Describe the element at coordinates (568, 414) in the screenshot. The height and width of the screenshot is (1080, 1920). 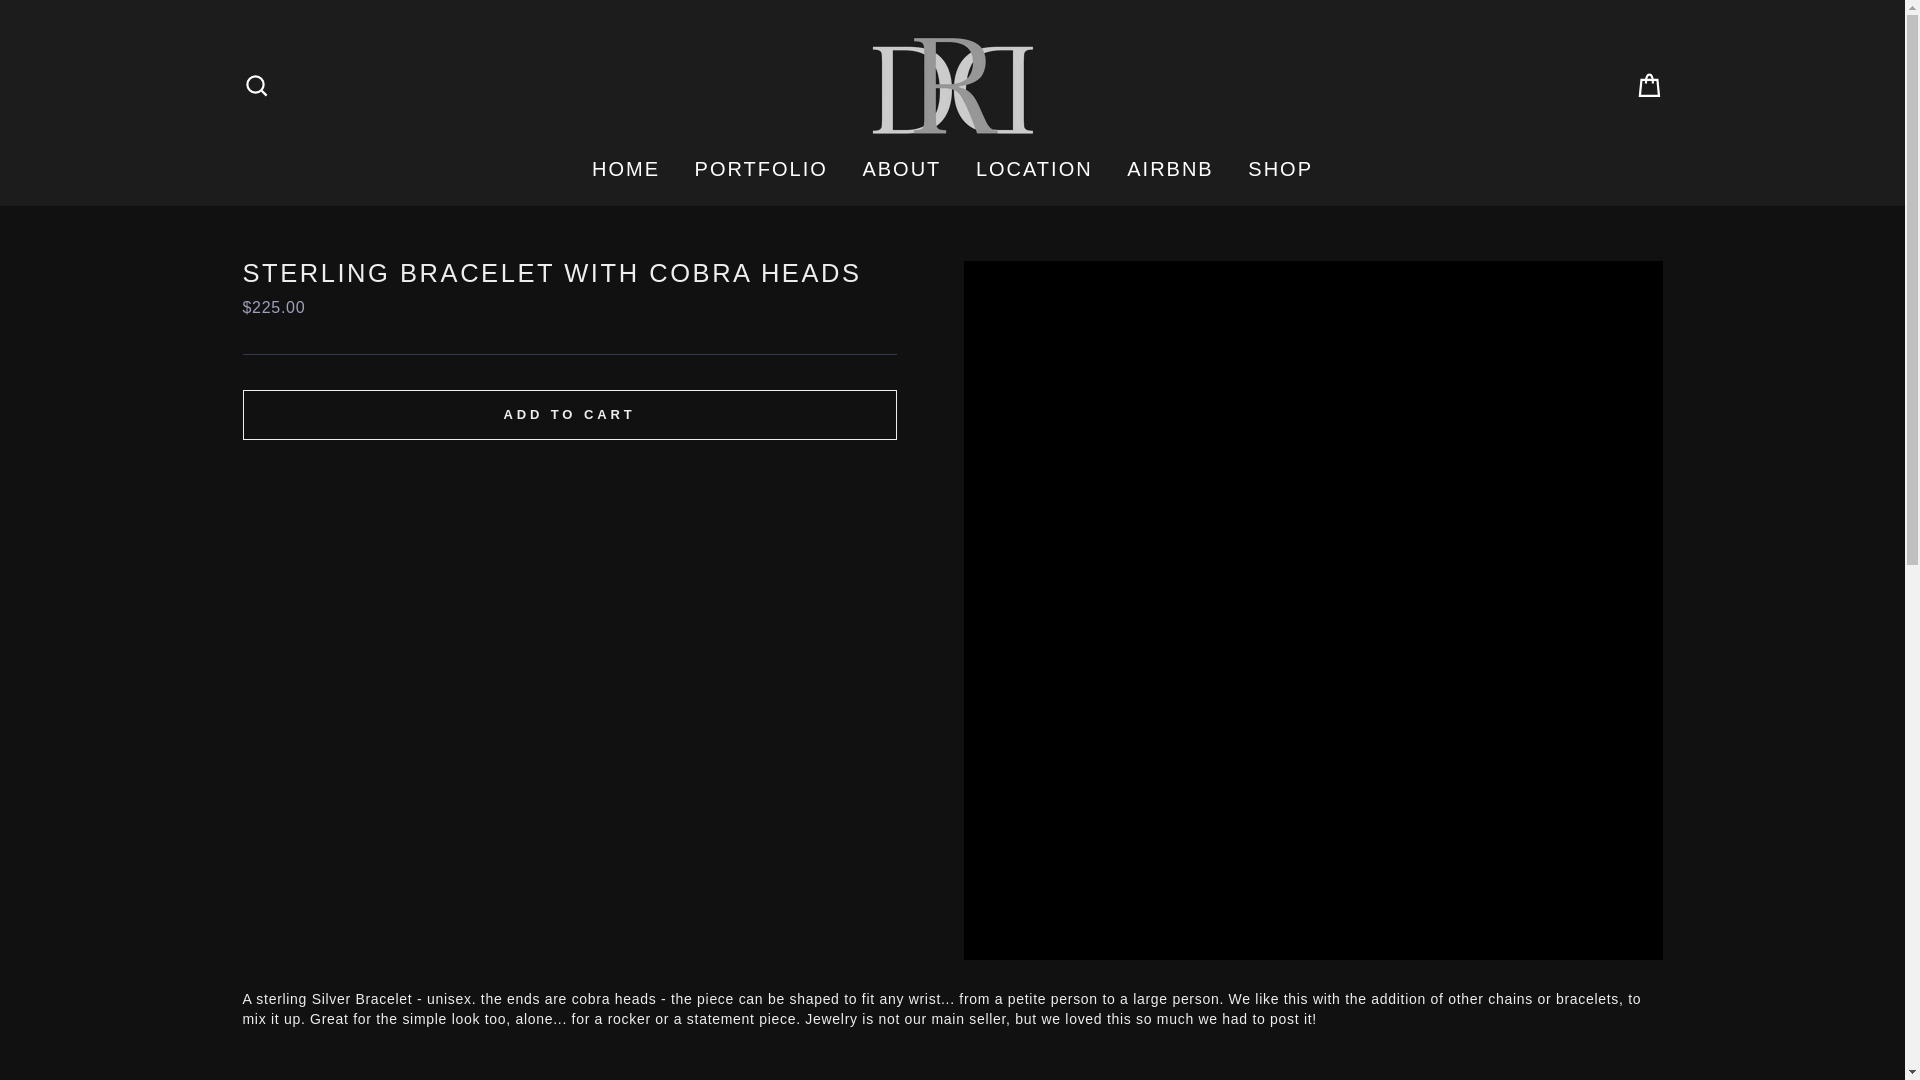
I see `ADD TO CART` at that location.